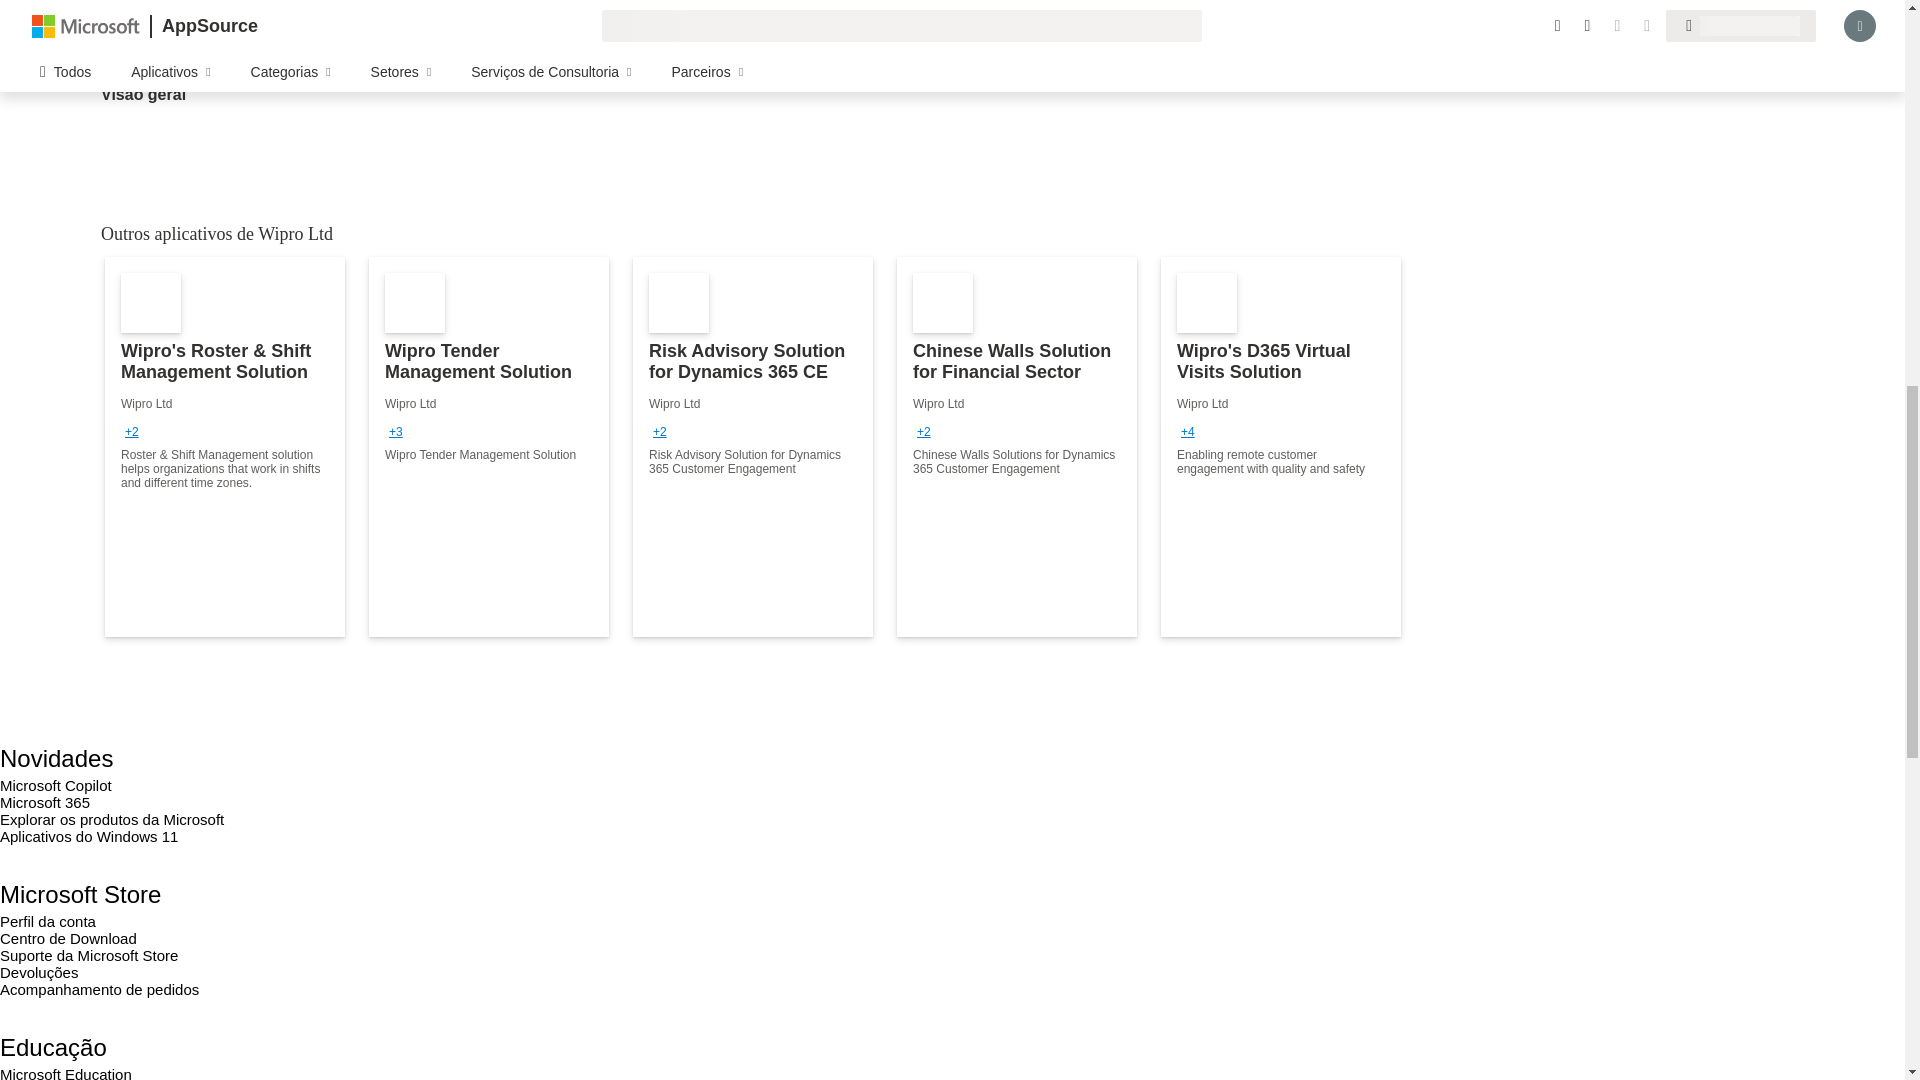 The height and width of the screenshot is (1080, 1920). I want to click on Aplicativos do Windows 11, so click(89, 836).